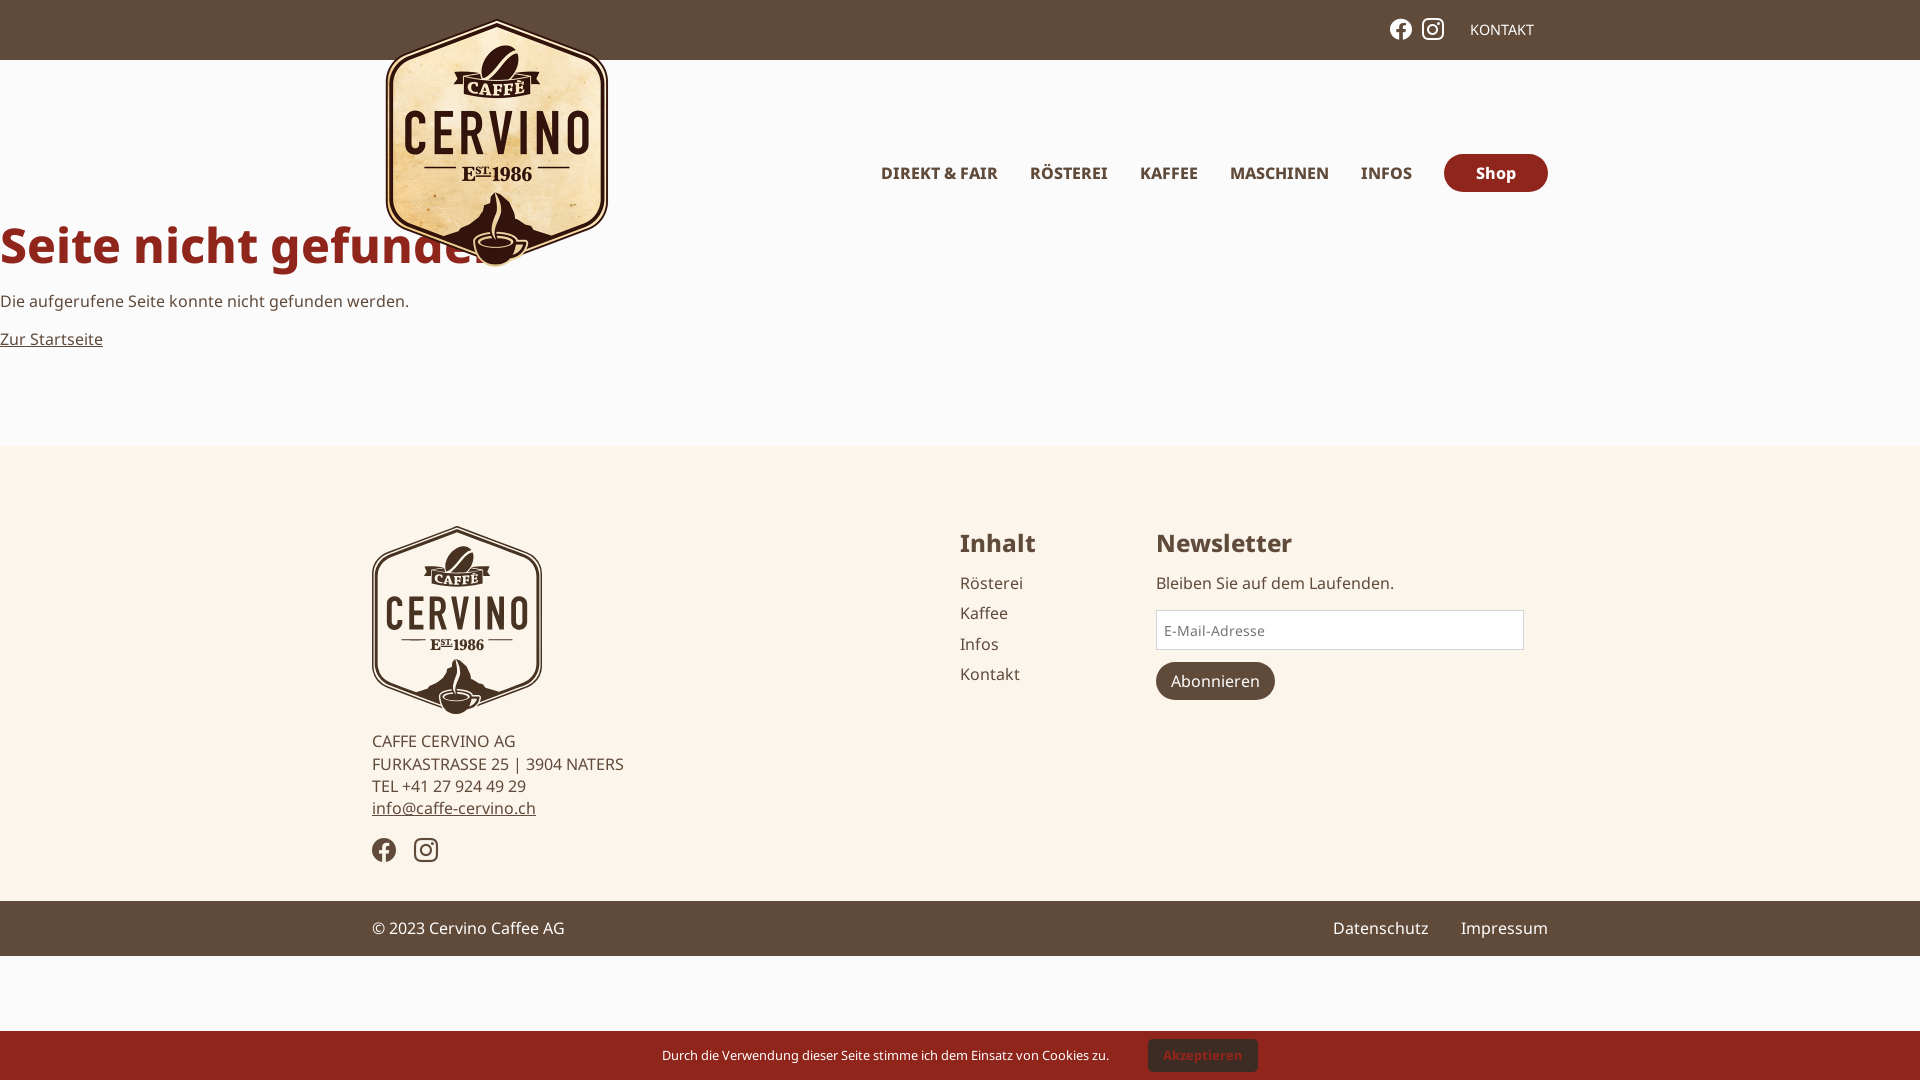 The image size is (1920, 1080). I want to click on Impressum, so click(1504, 928).